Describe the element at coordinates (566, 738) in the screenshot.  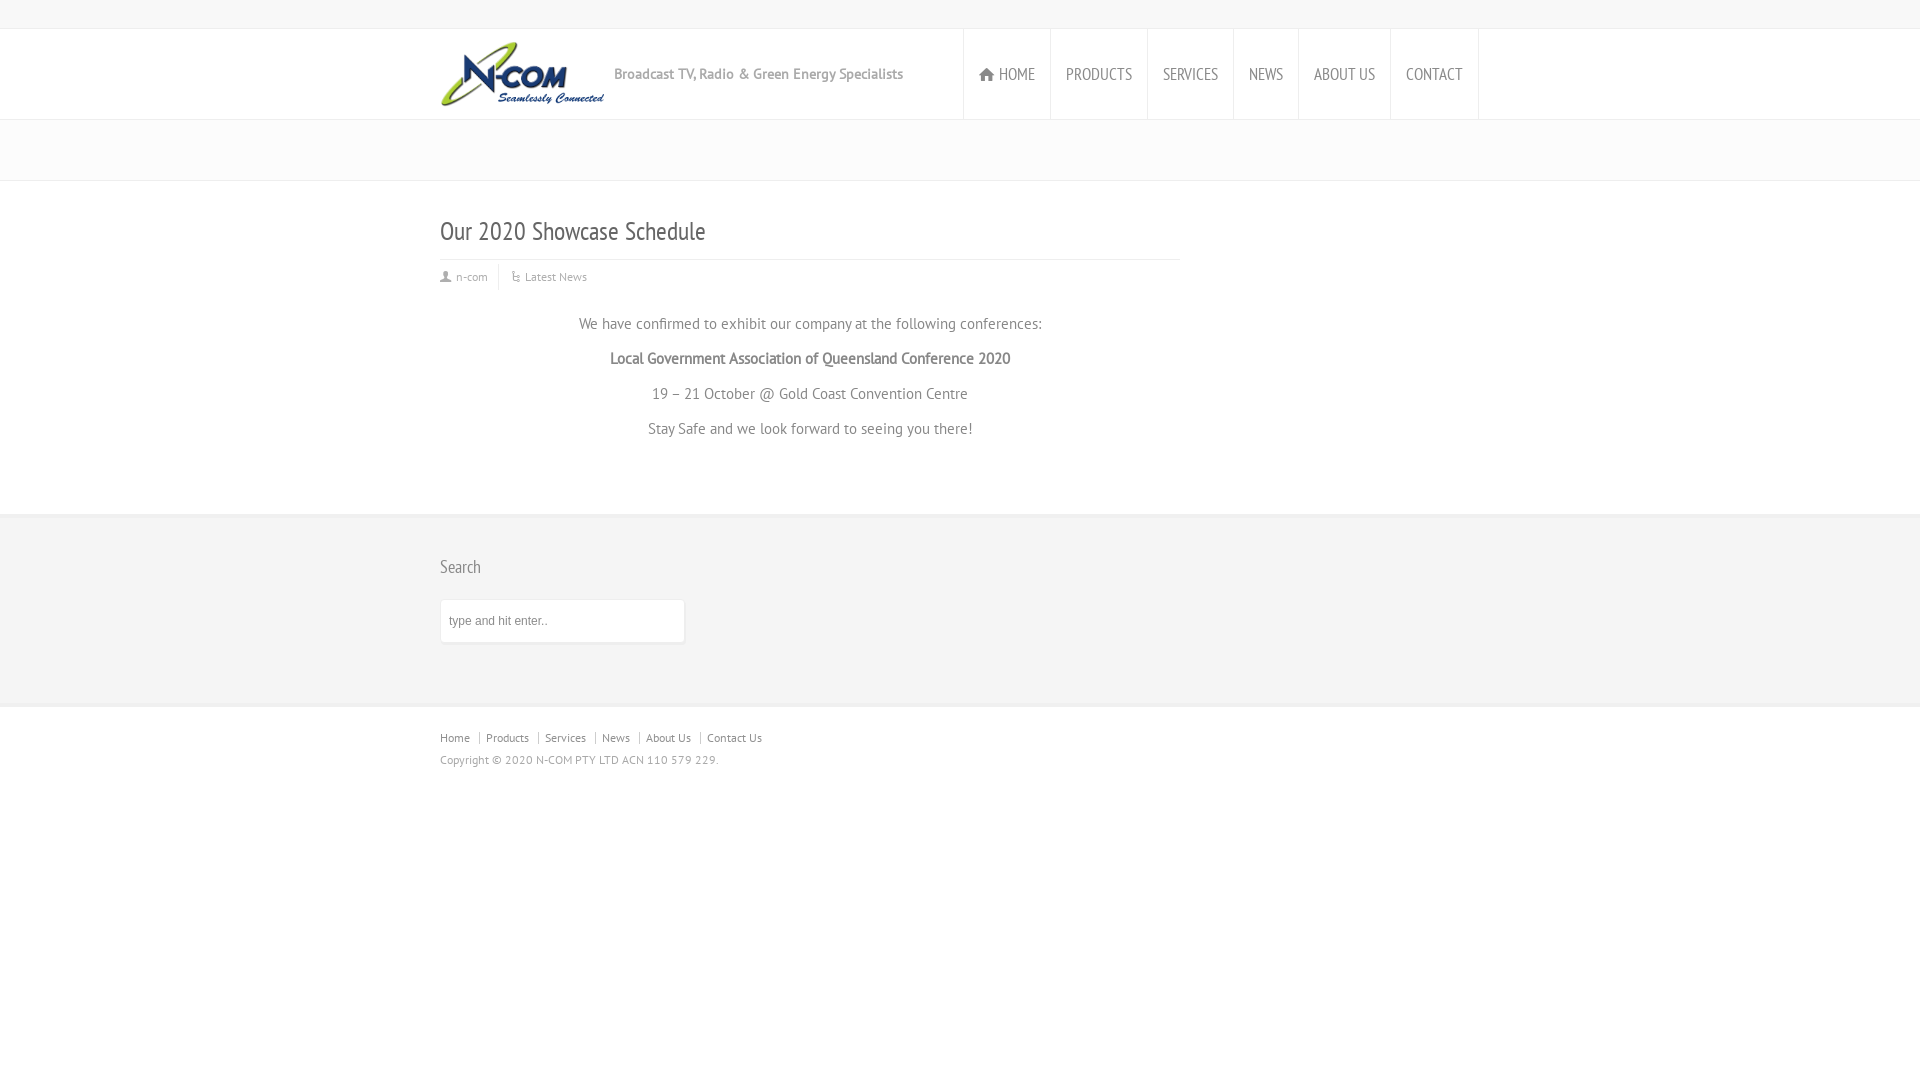
I see `Services` at that location.